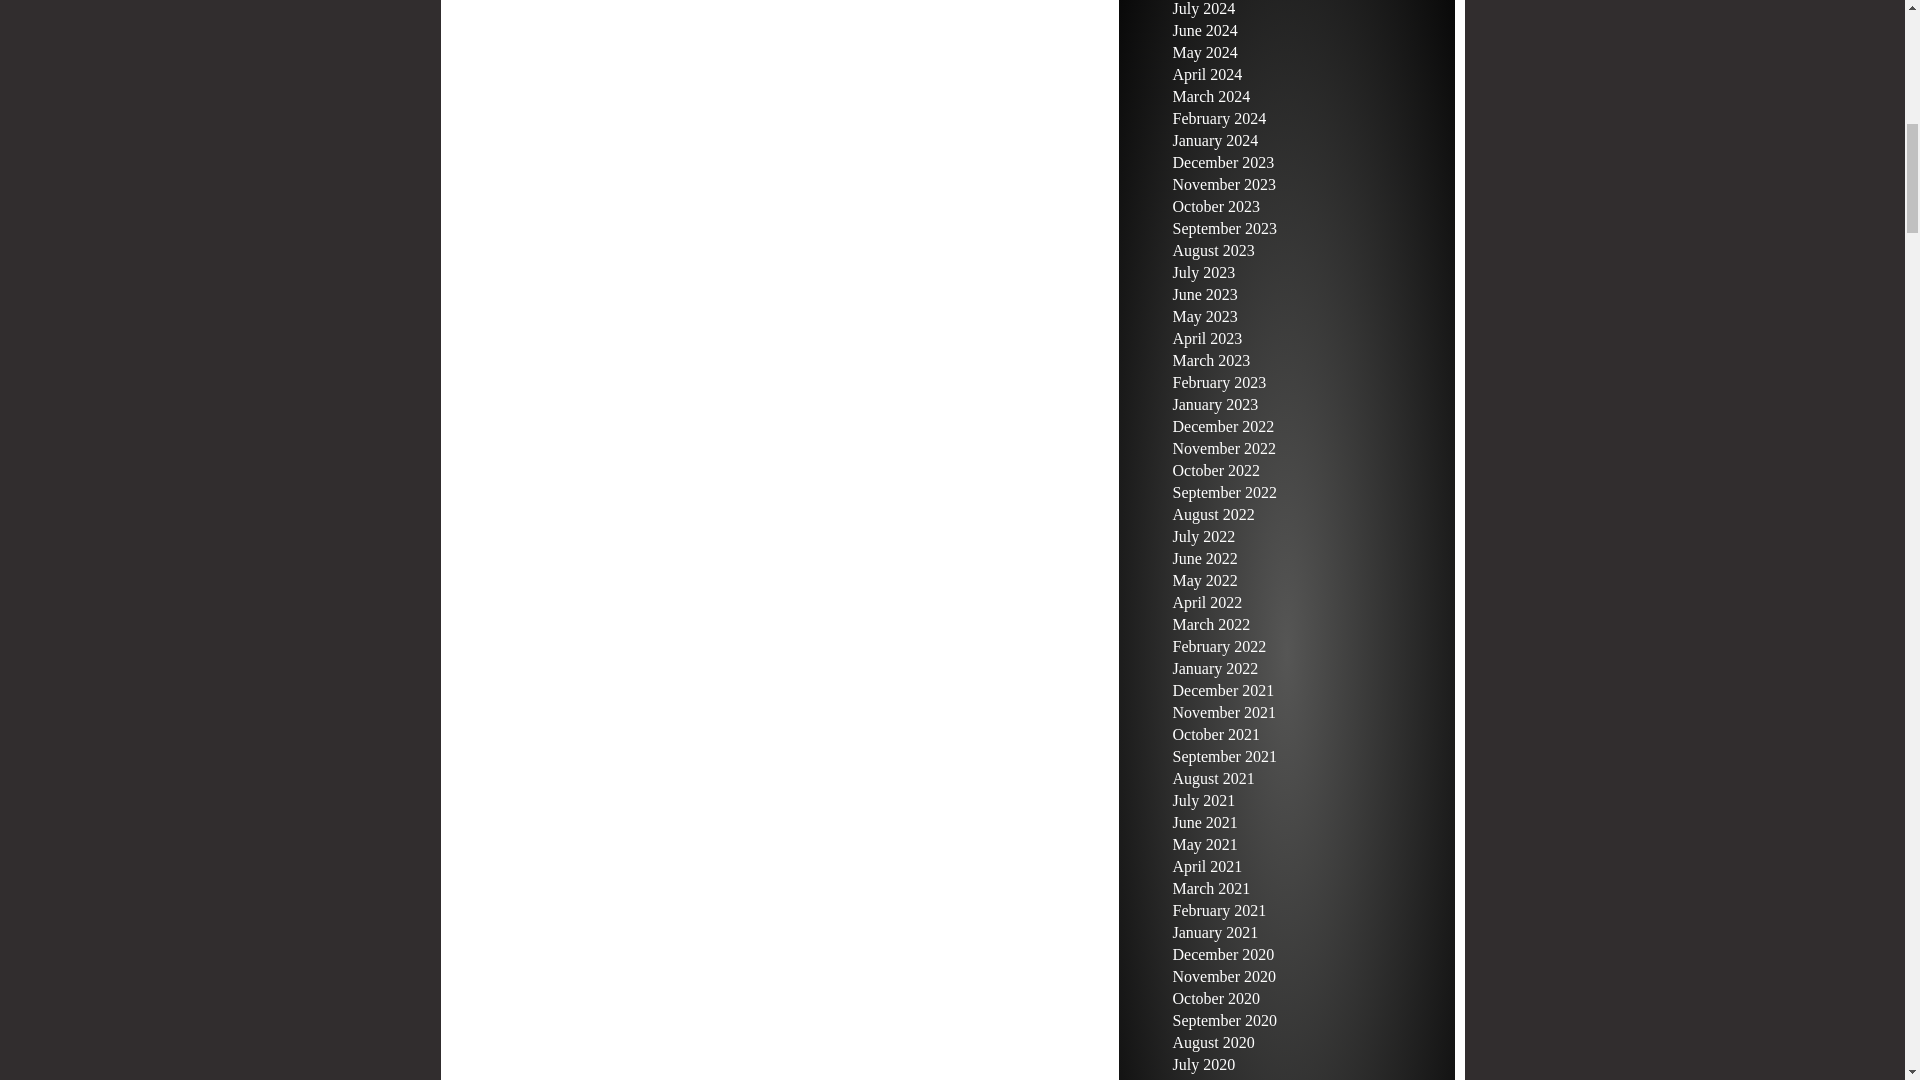 The height and width of the screenshot is (1080, 1920). Describe the element at coordinates (1204, 52) in the screenshot. I see `May 2024` at that location.